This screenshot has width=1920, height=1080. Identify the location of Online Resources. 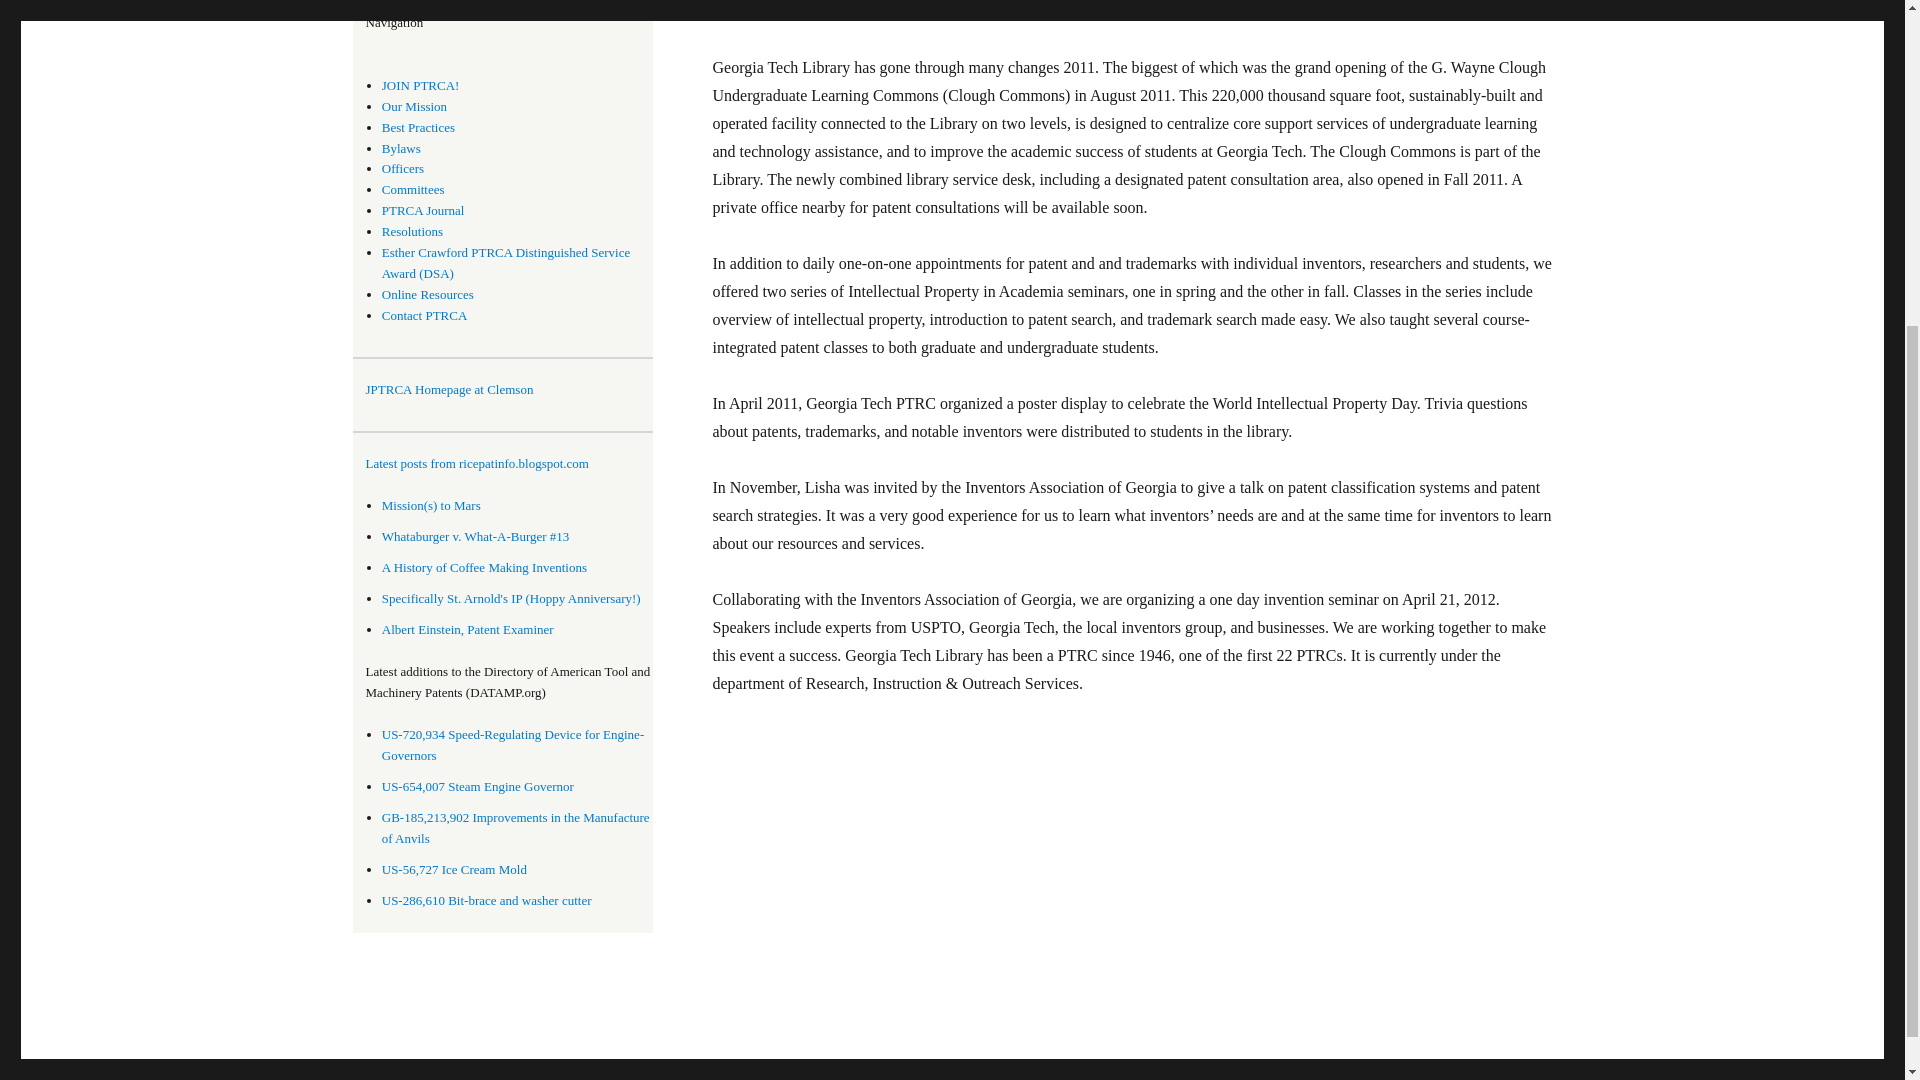
(428, 294).